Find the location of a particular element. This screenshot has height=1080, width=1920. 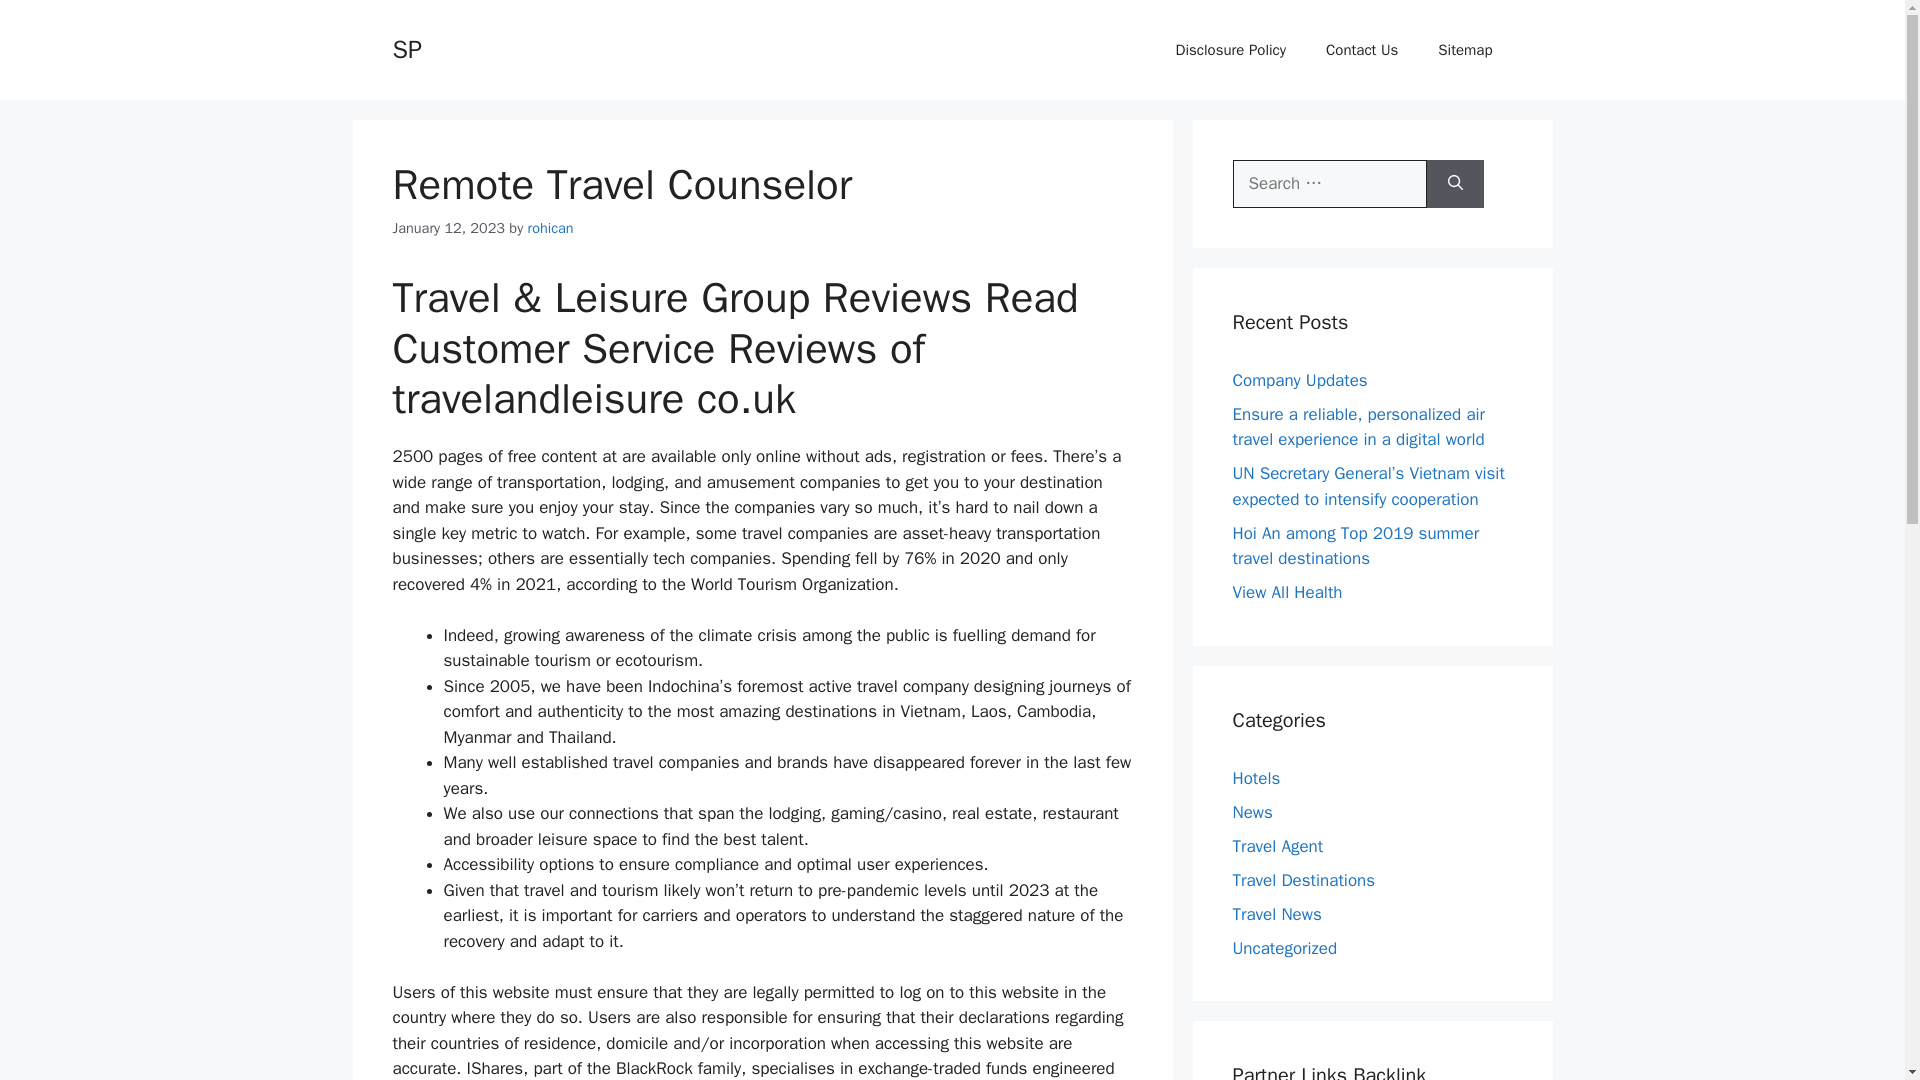

Travel News is located at coordinates (1276, 914).